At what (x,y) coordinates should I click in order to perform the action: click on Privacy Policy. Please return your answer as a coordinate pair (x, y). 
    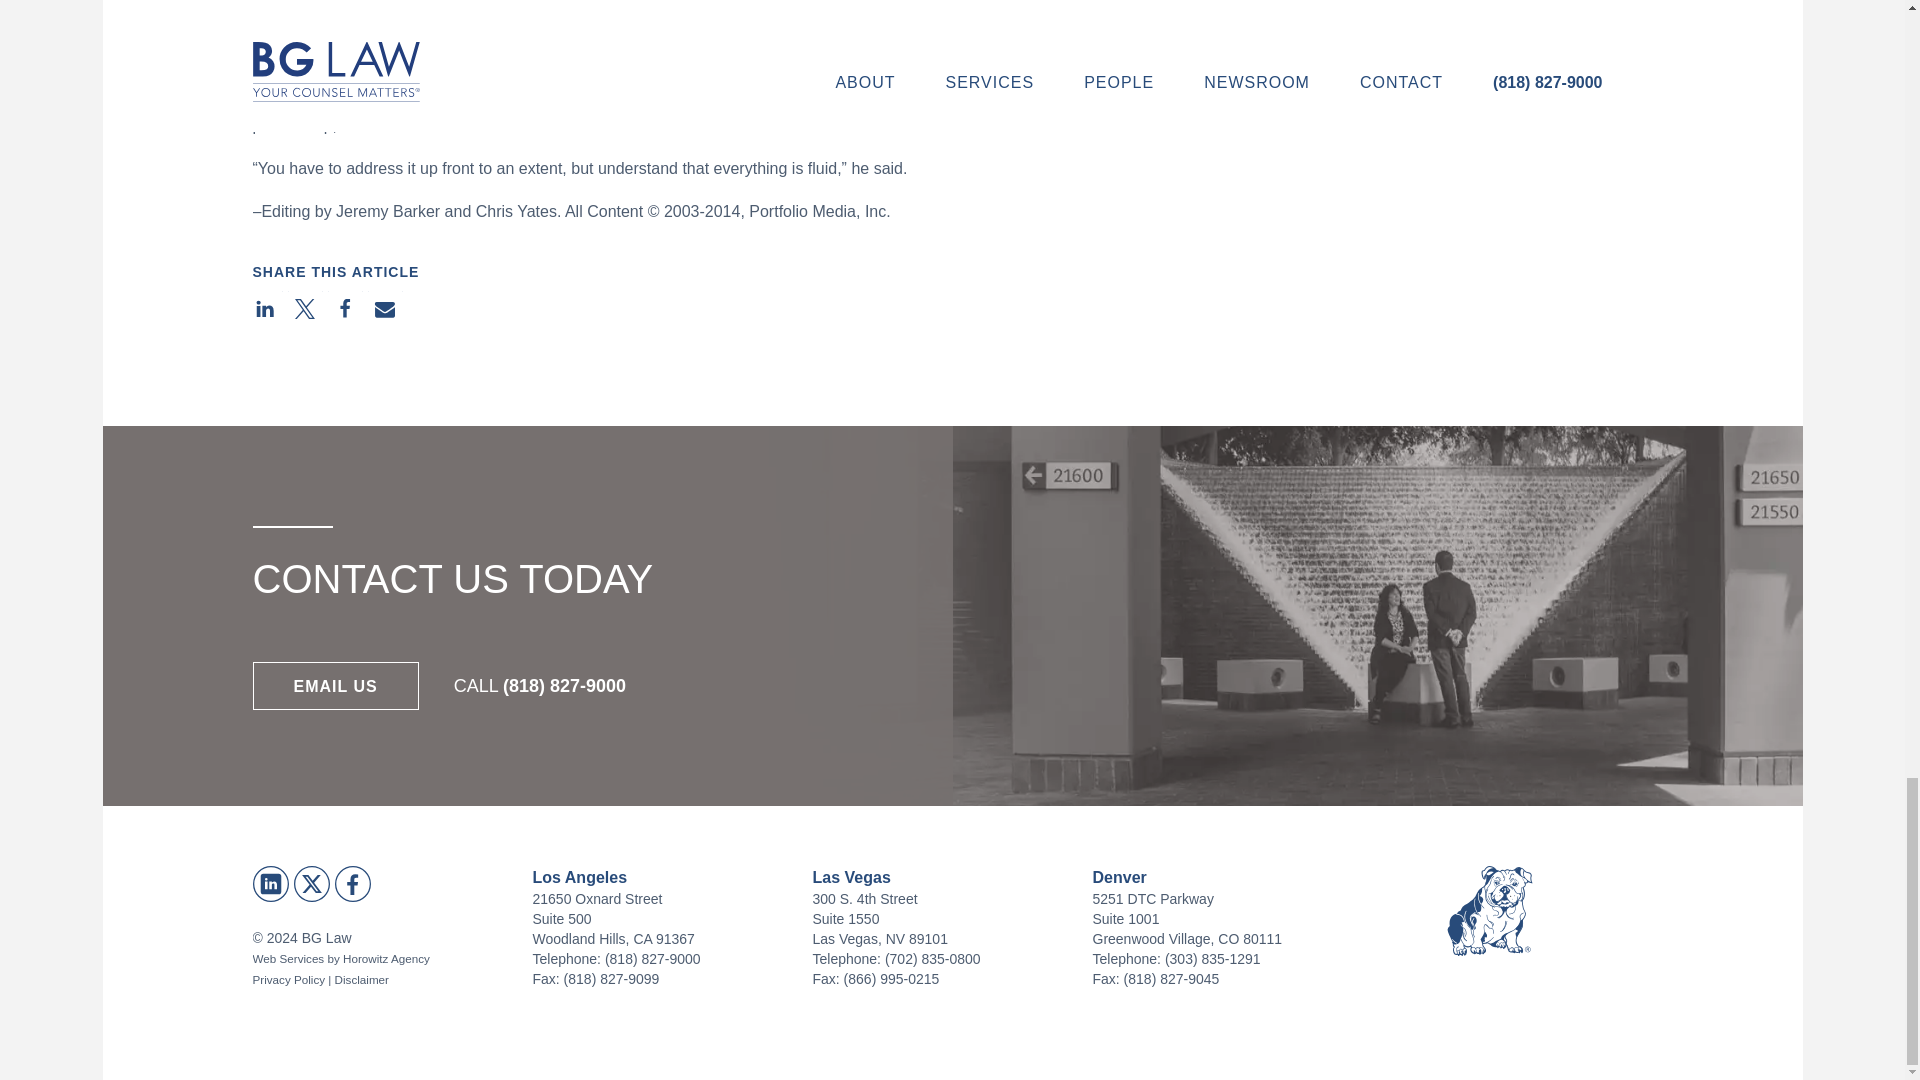
    Looking at the image, I should click on (288, 980).